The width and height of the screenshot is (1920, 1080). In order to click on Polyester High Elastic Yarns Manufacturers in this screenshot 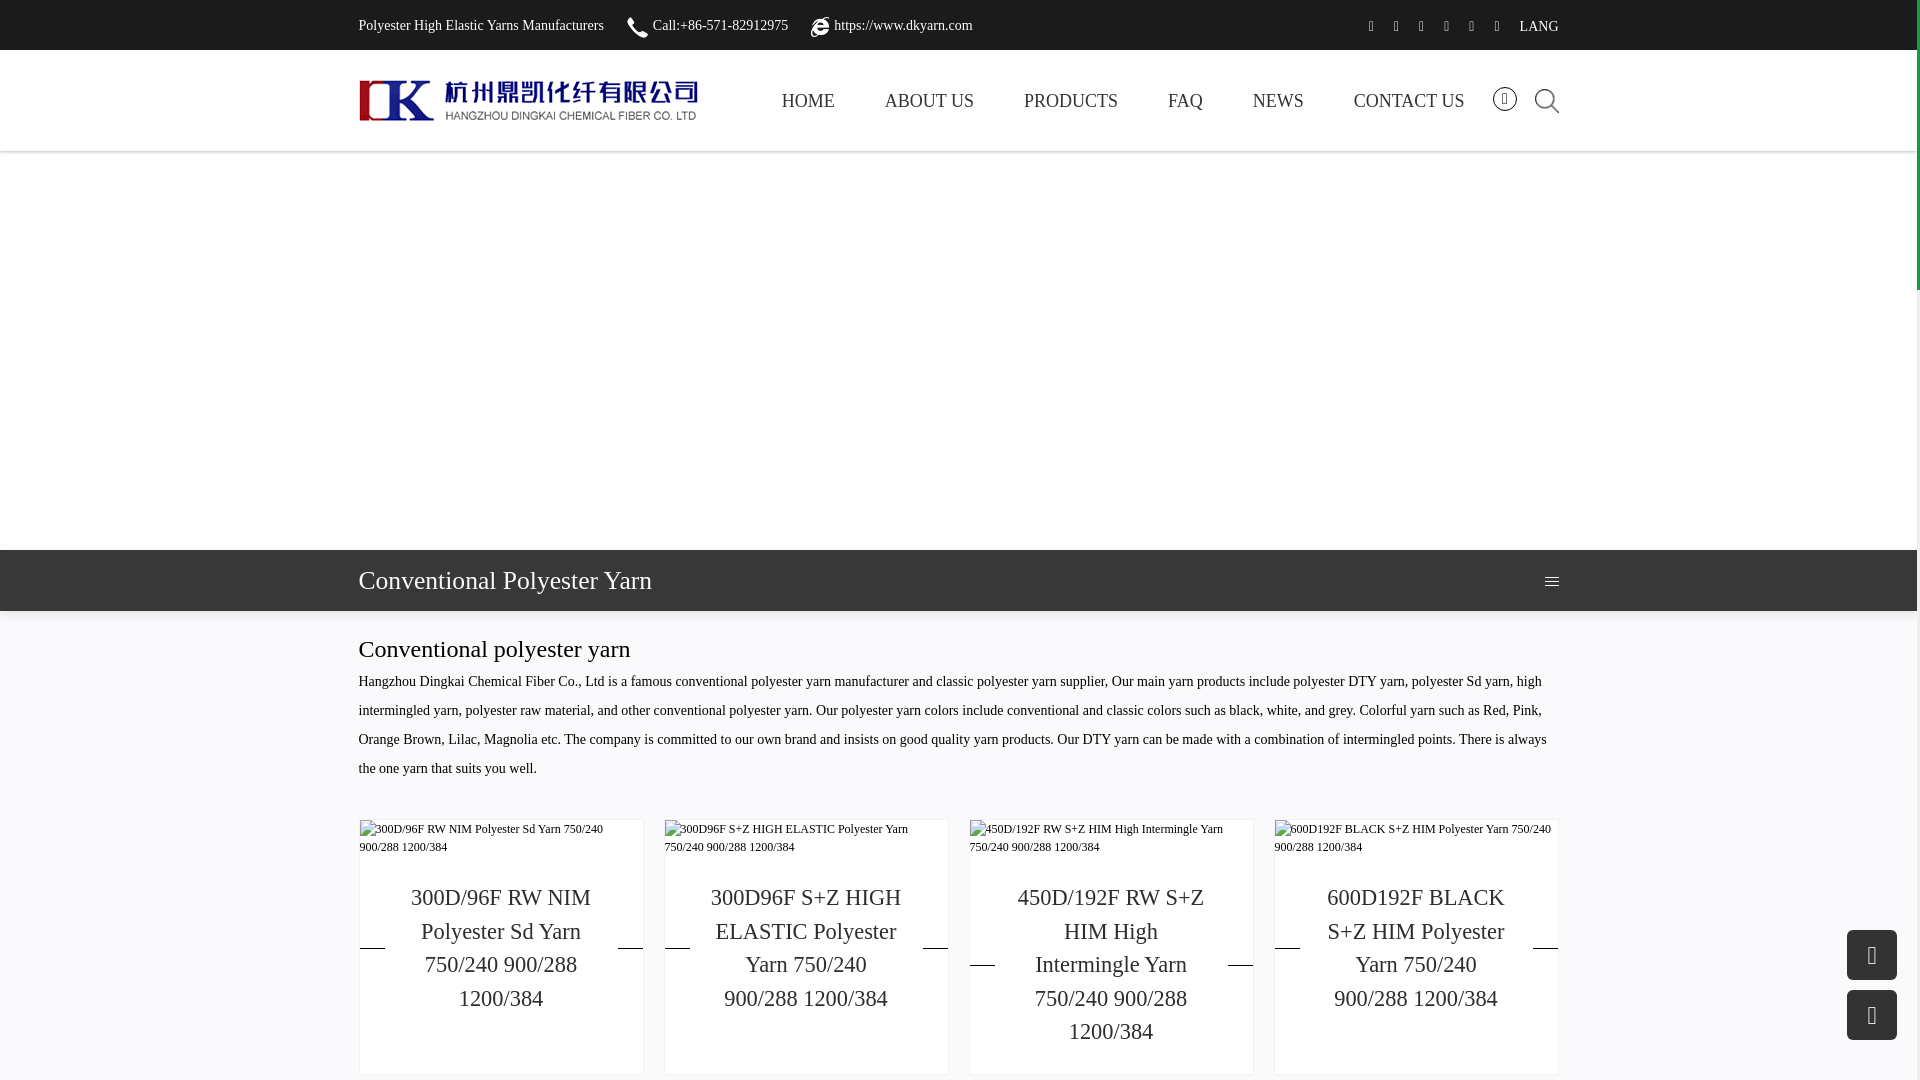, I will do `click(480, 26)`.